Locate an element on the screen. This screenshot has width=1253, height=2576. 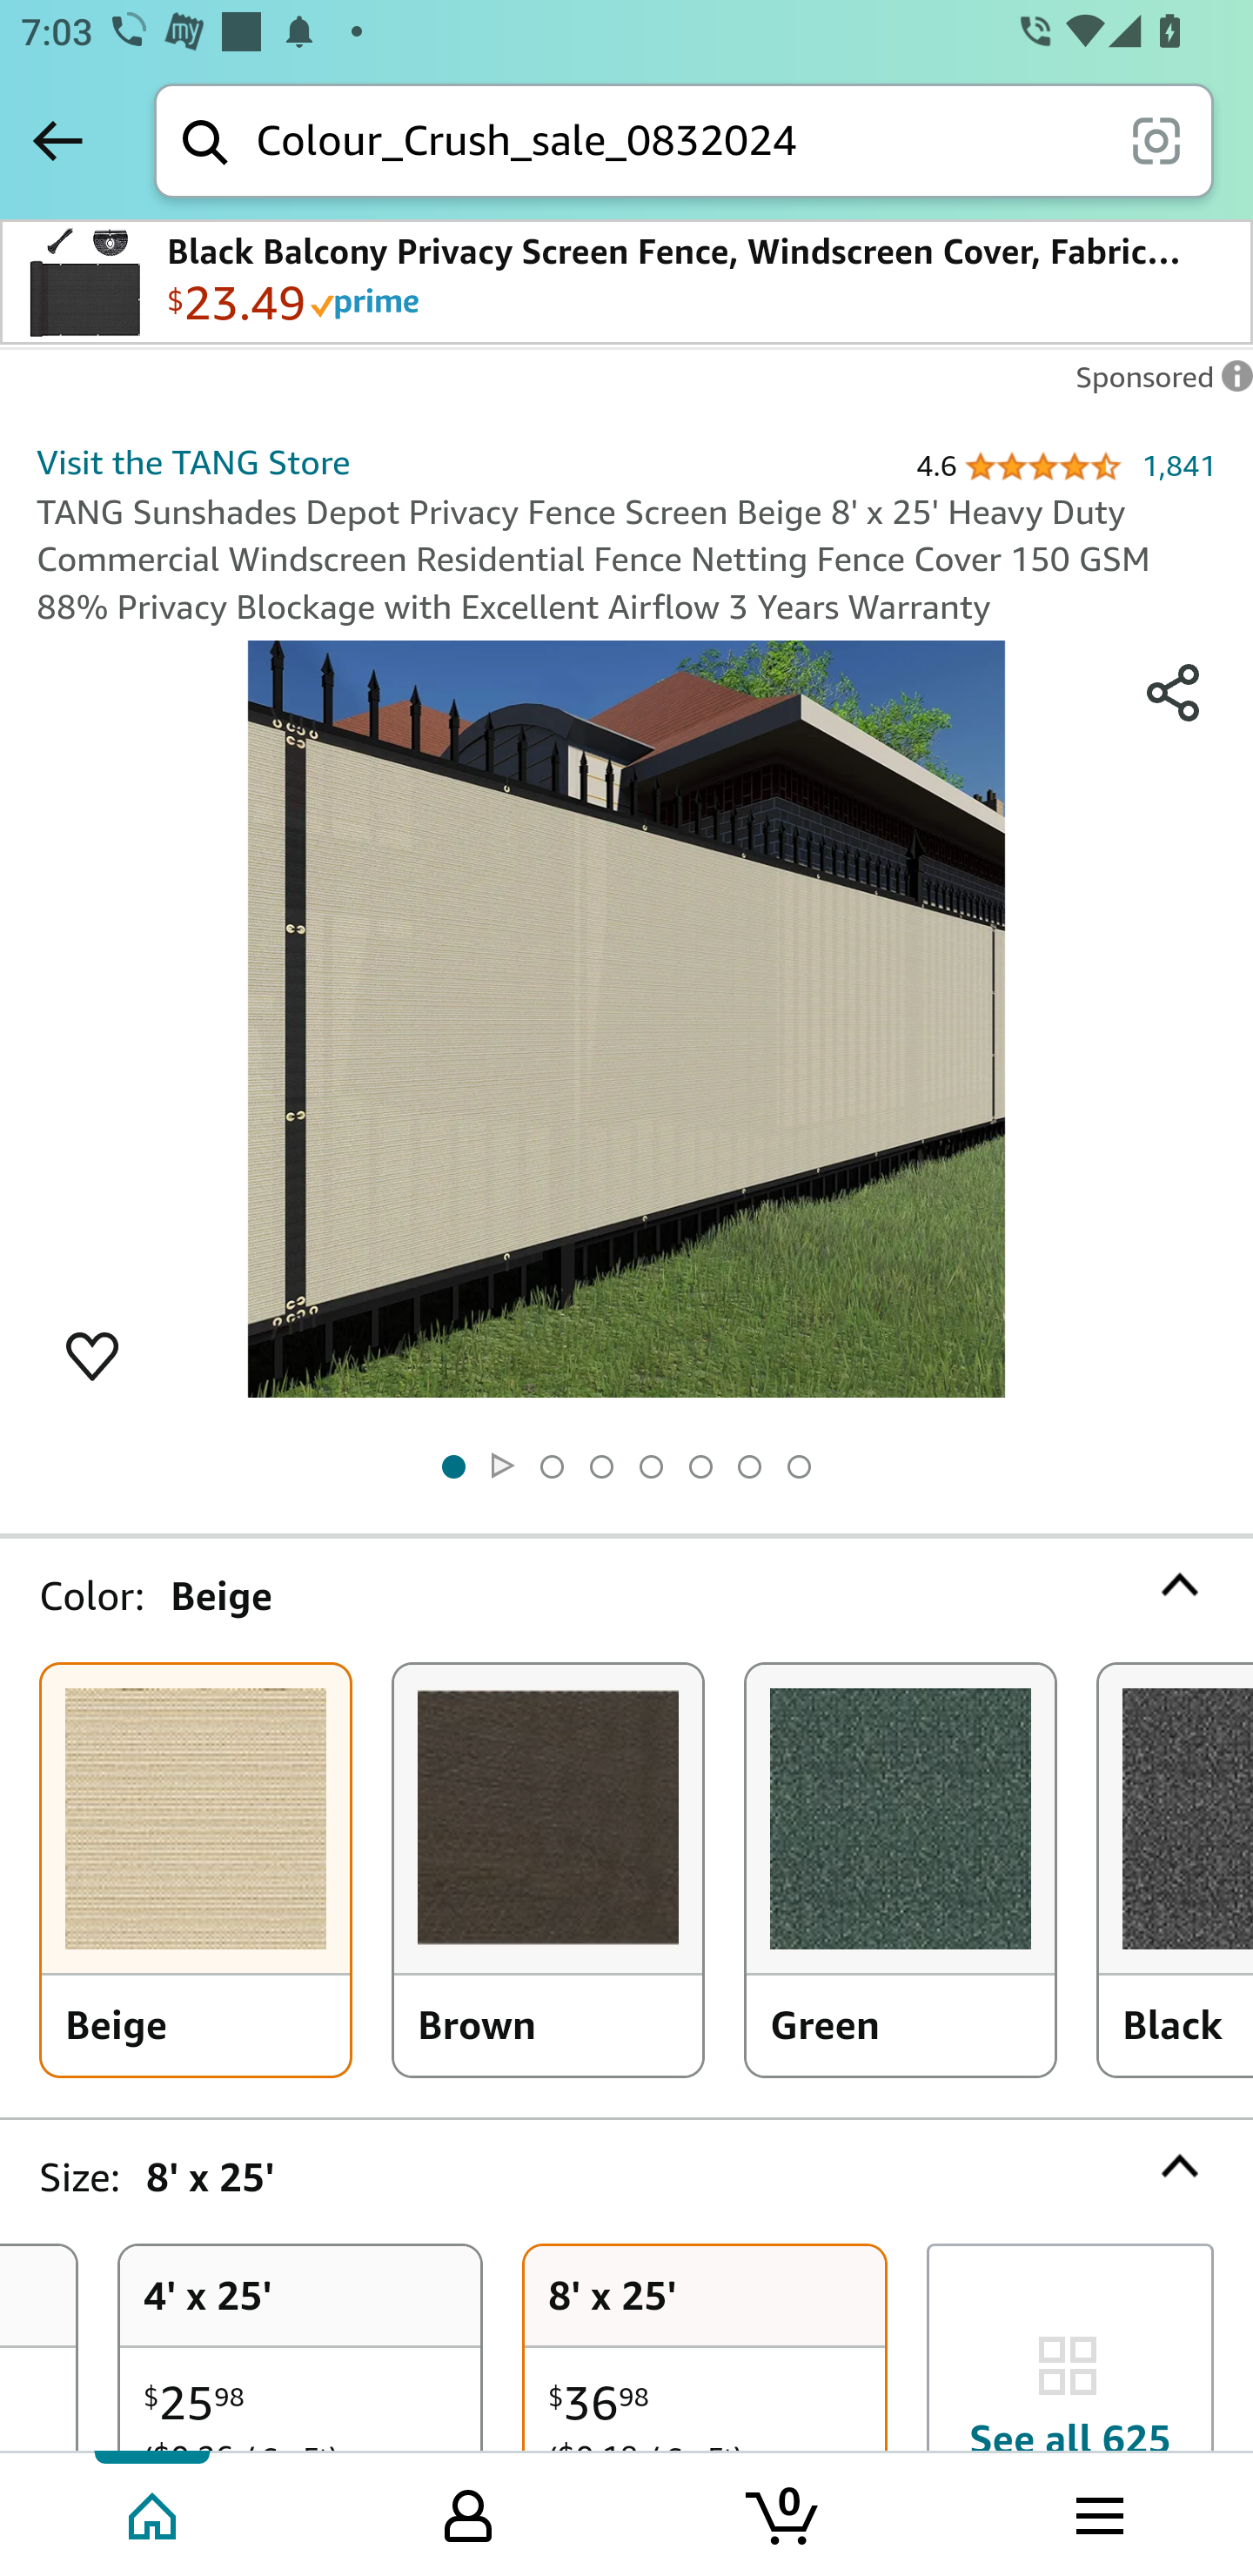
Browse menu Tab 4 of 4 is located at coordinates (1097, 2512).